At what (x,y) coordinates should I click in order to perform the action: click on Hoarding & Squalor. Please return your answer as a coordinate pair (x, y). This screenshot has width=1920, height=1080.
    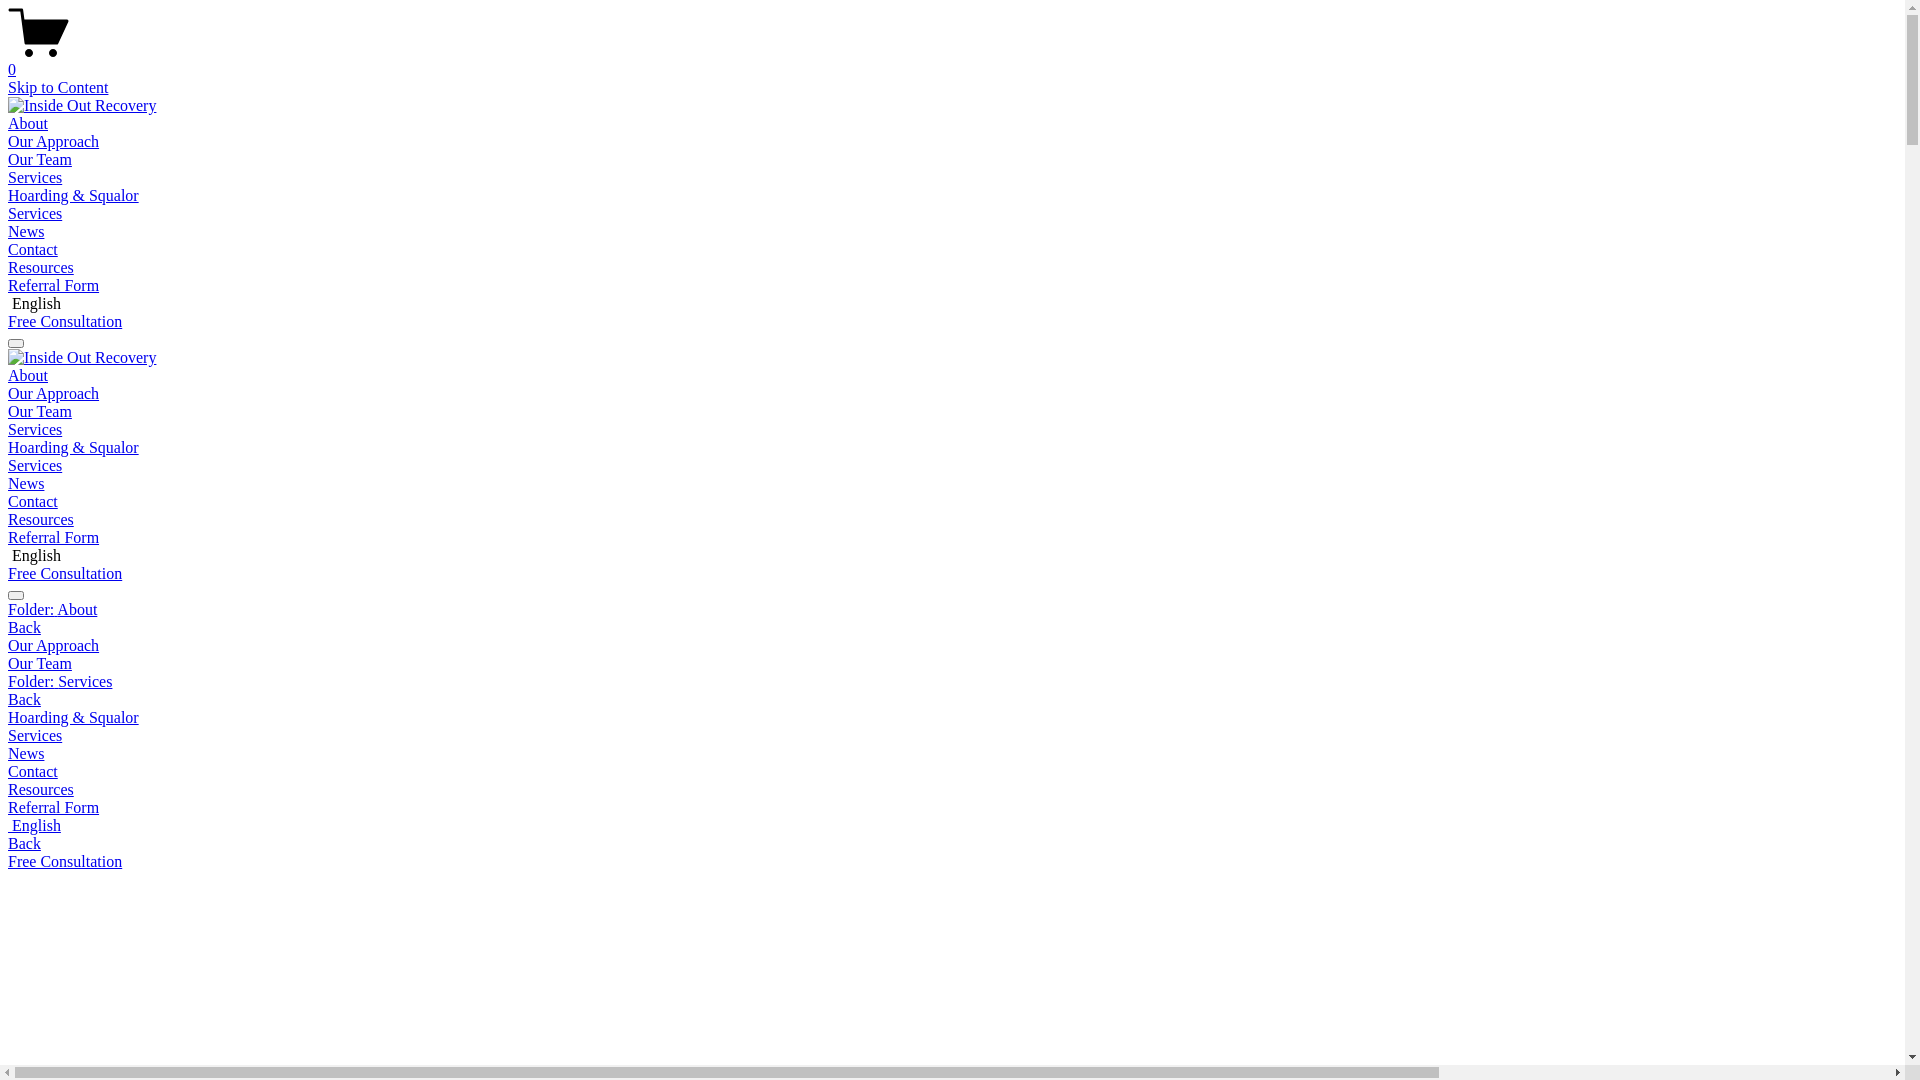
    Looking at the image, I should click on (74, 448).